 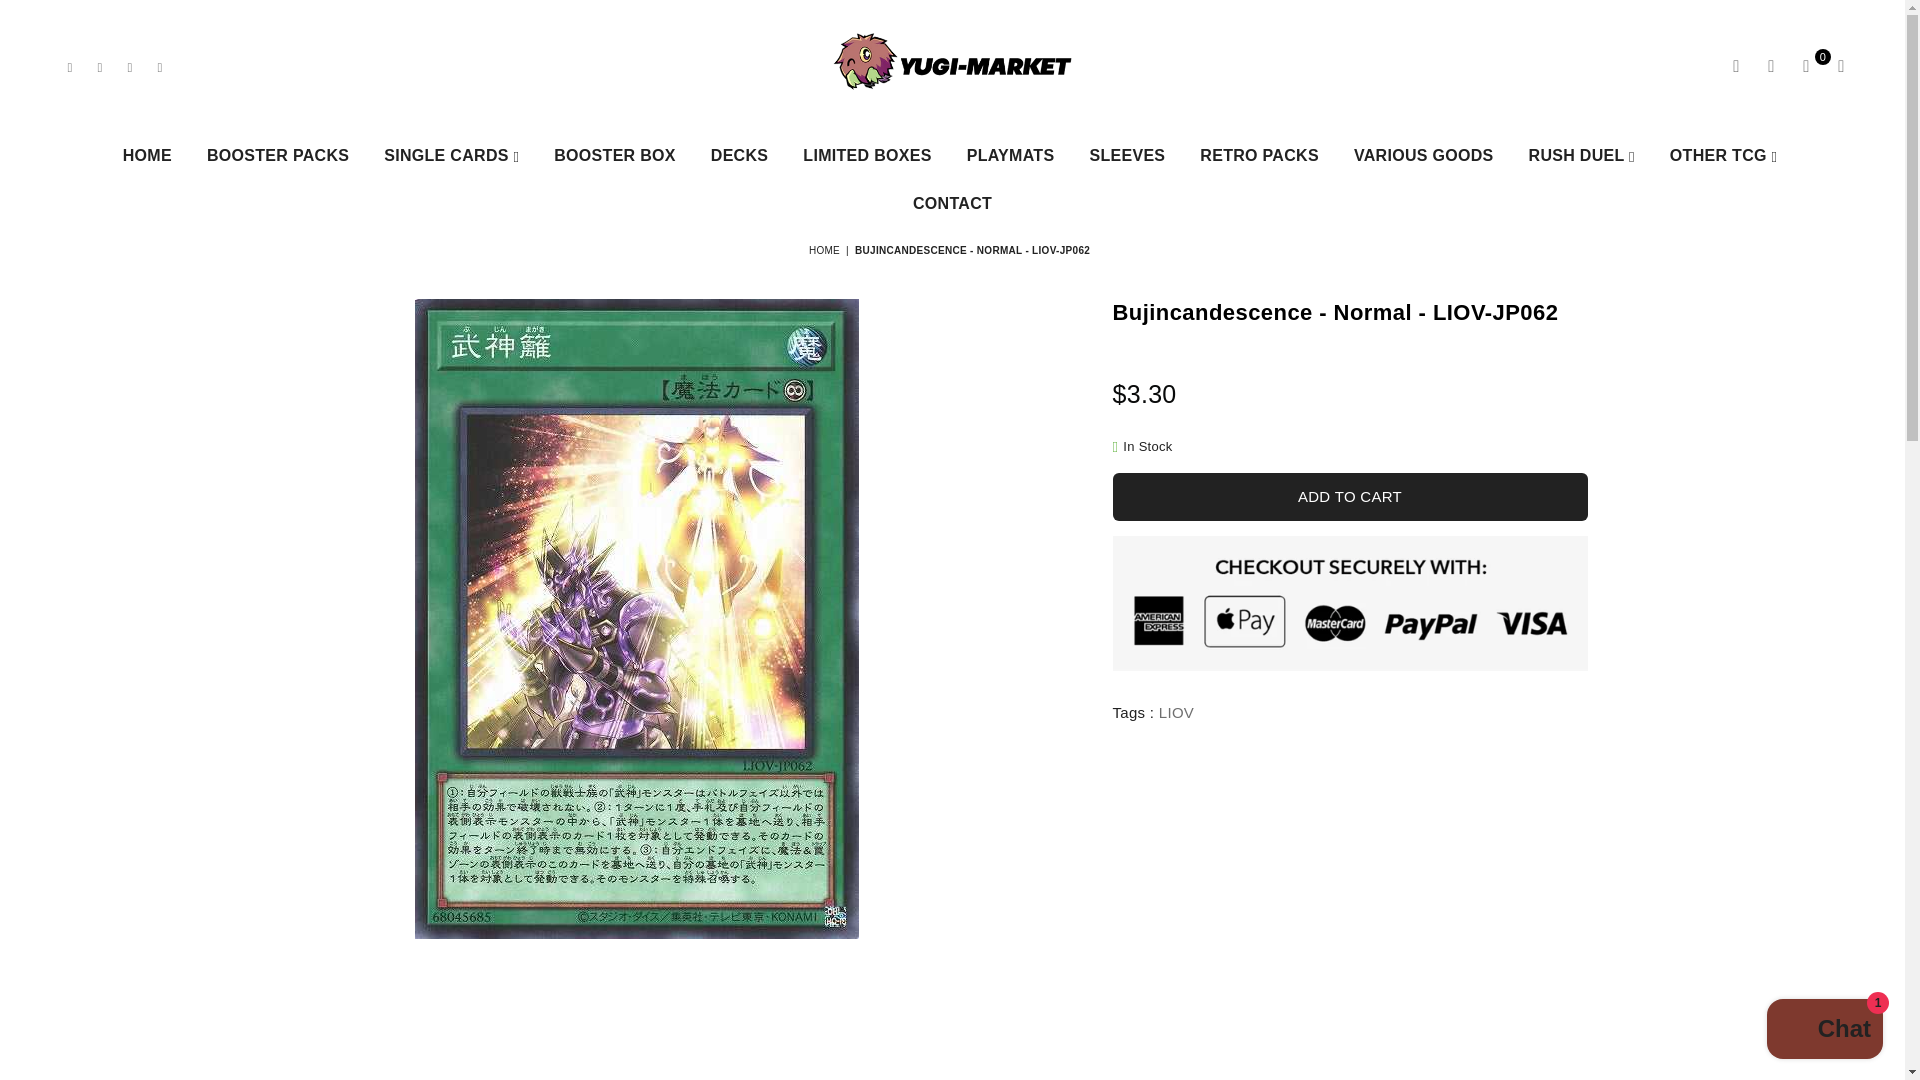 What do you see at coordinates (1806, 66) in the screenshot?
I see `0` at bounding box center [1806, 66].